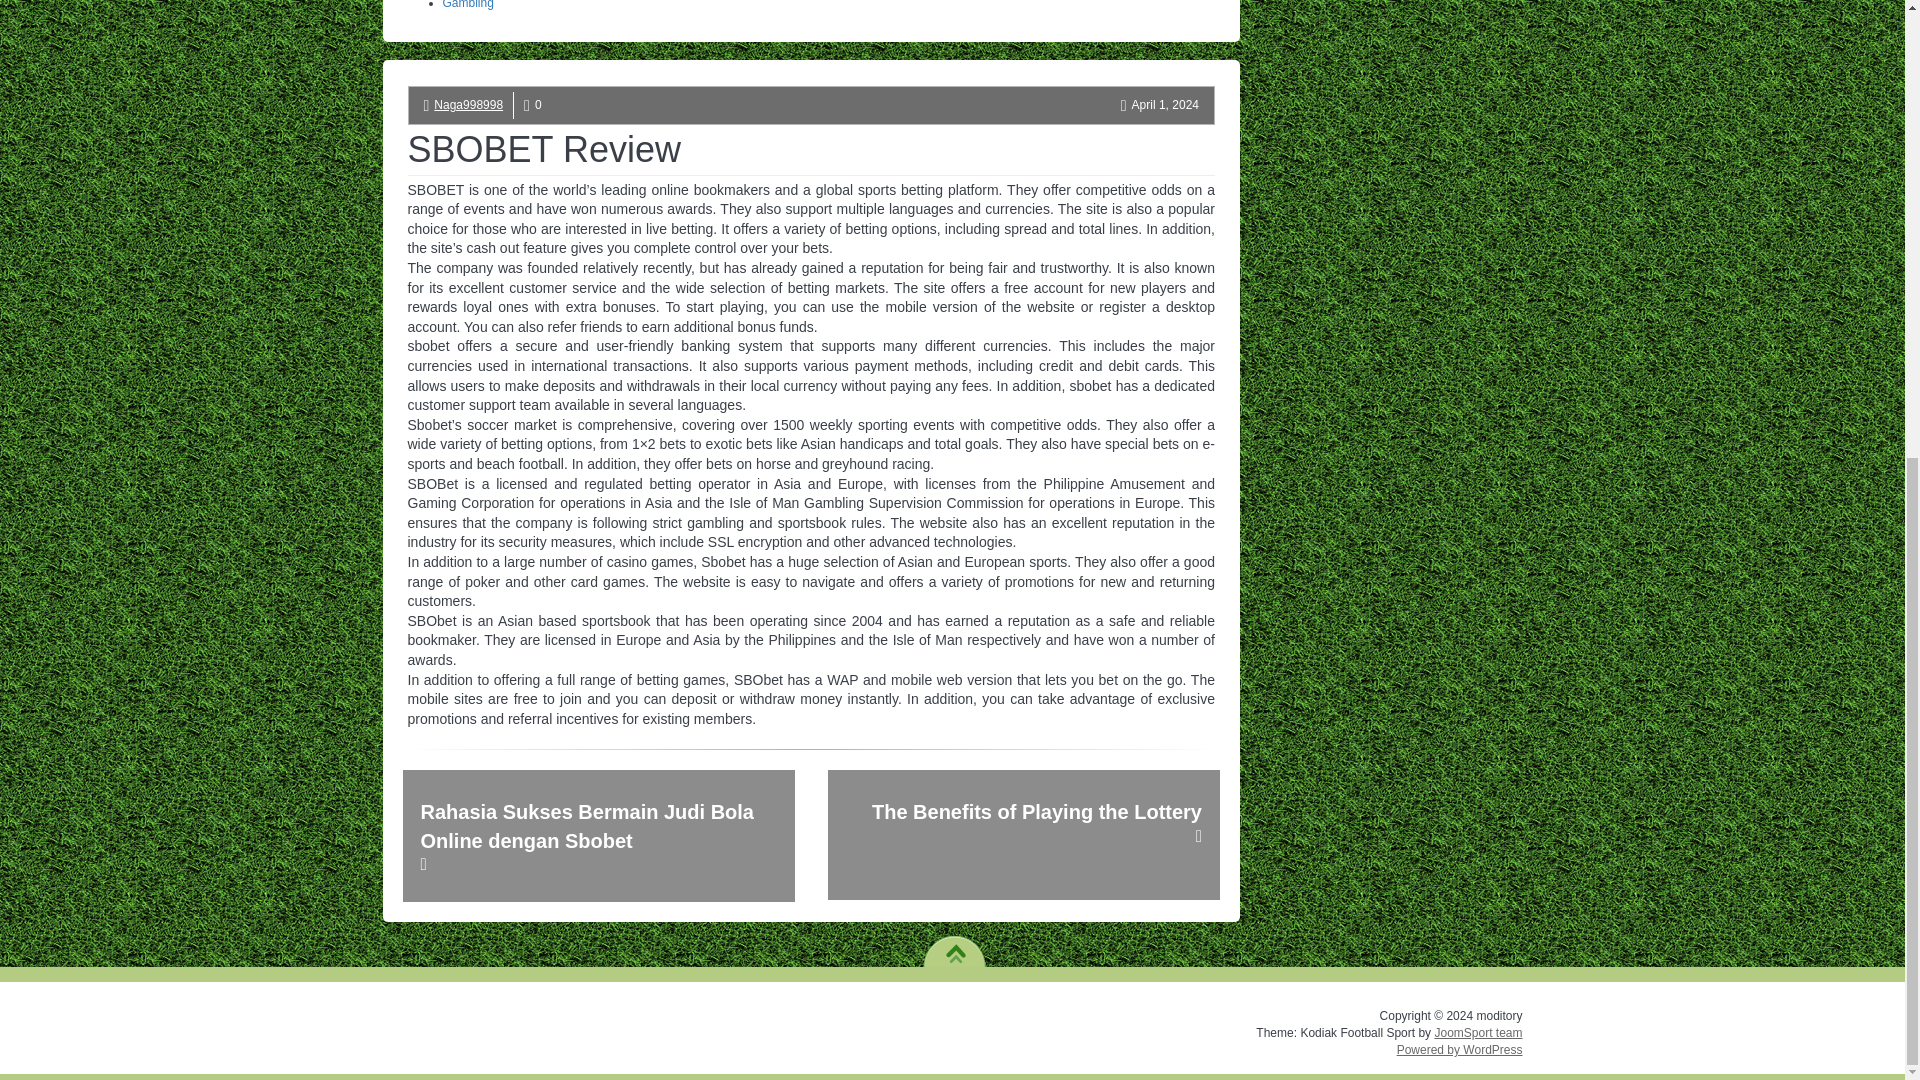 The width and height of the screenshot is (1920, 1080). What do you see at coordinates (1023, 834) in the screenshot?
I see `The Benefits of Playing the Lottery` at bounding box center [1023, 834].